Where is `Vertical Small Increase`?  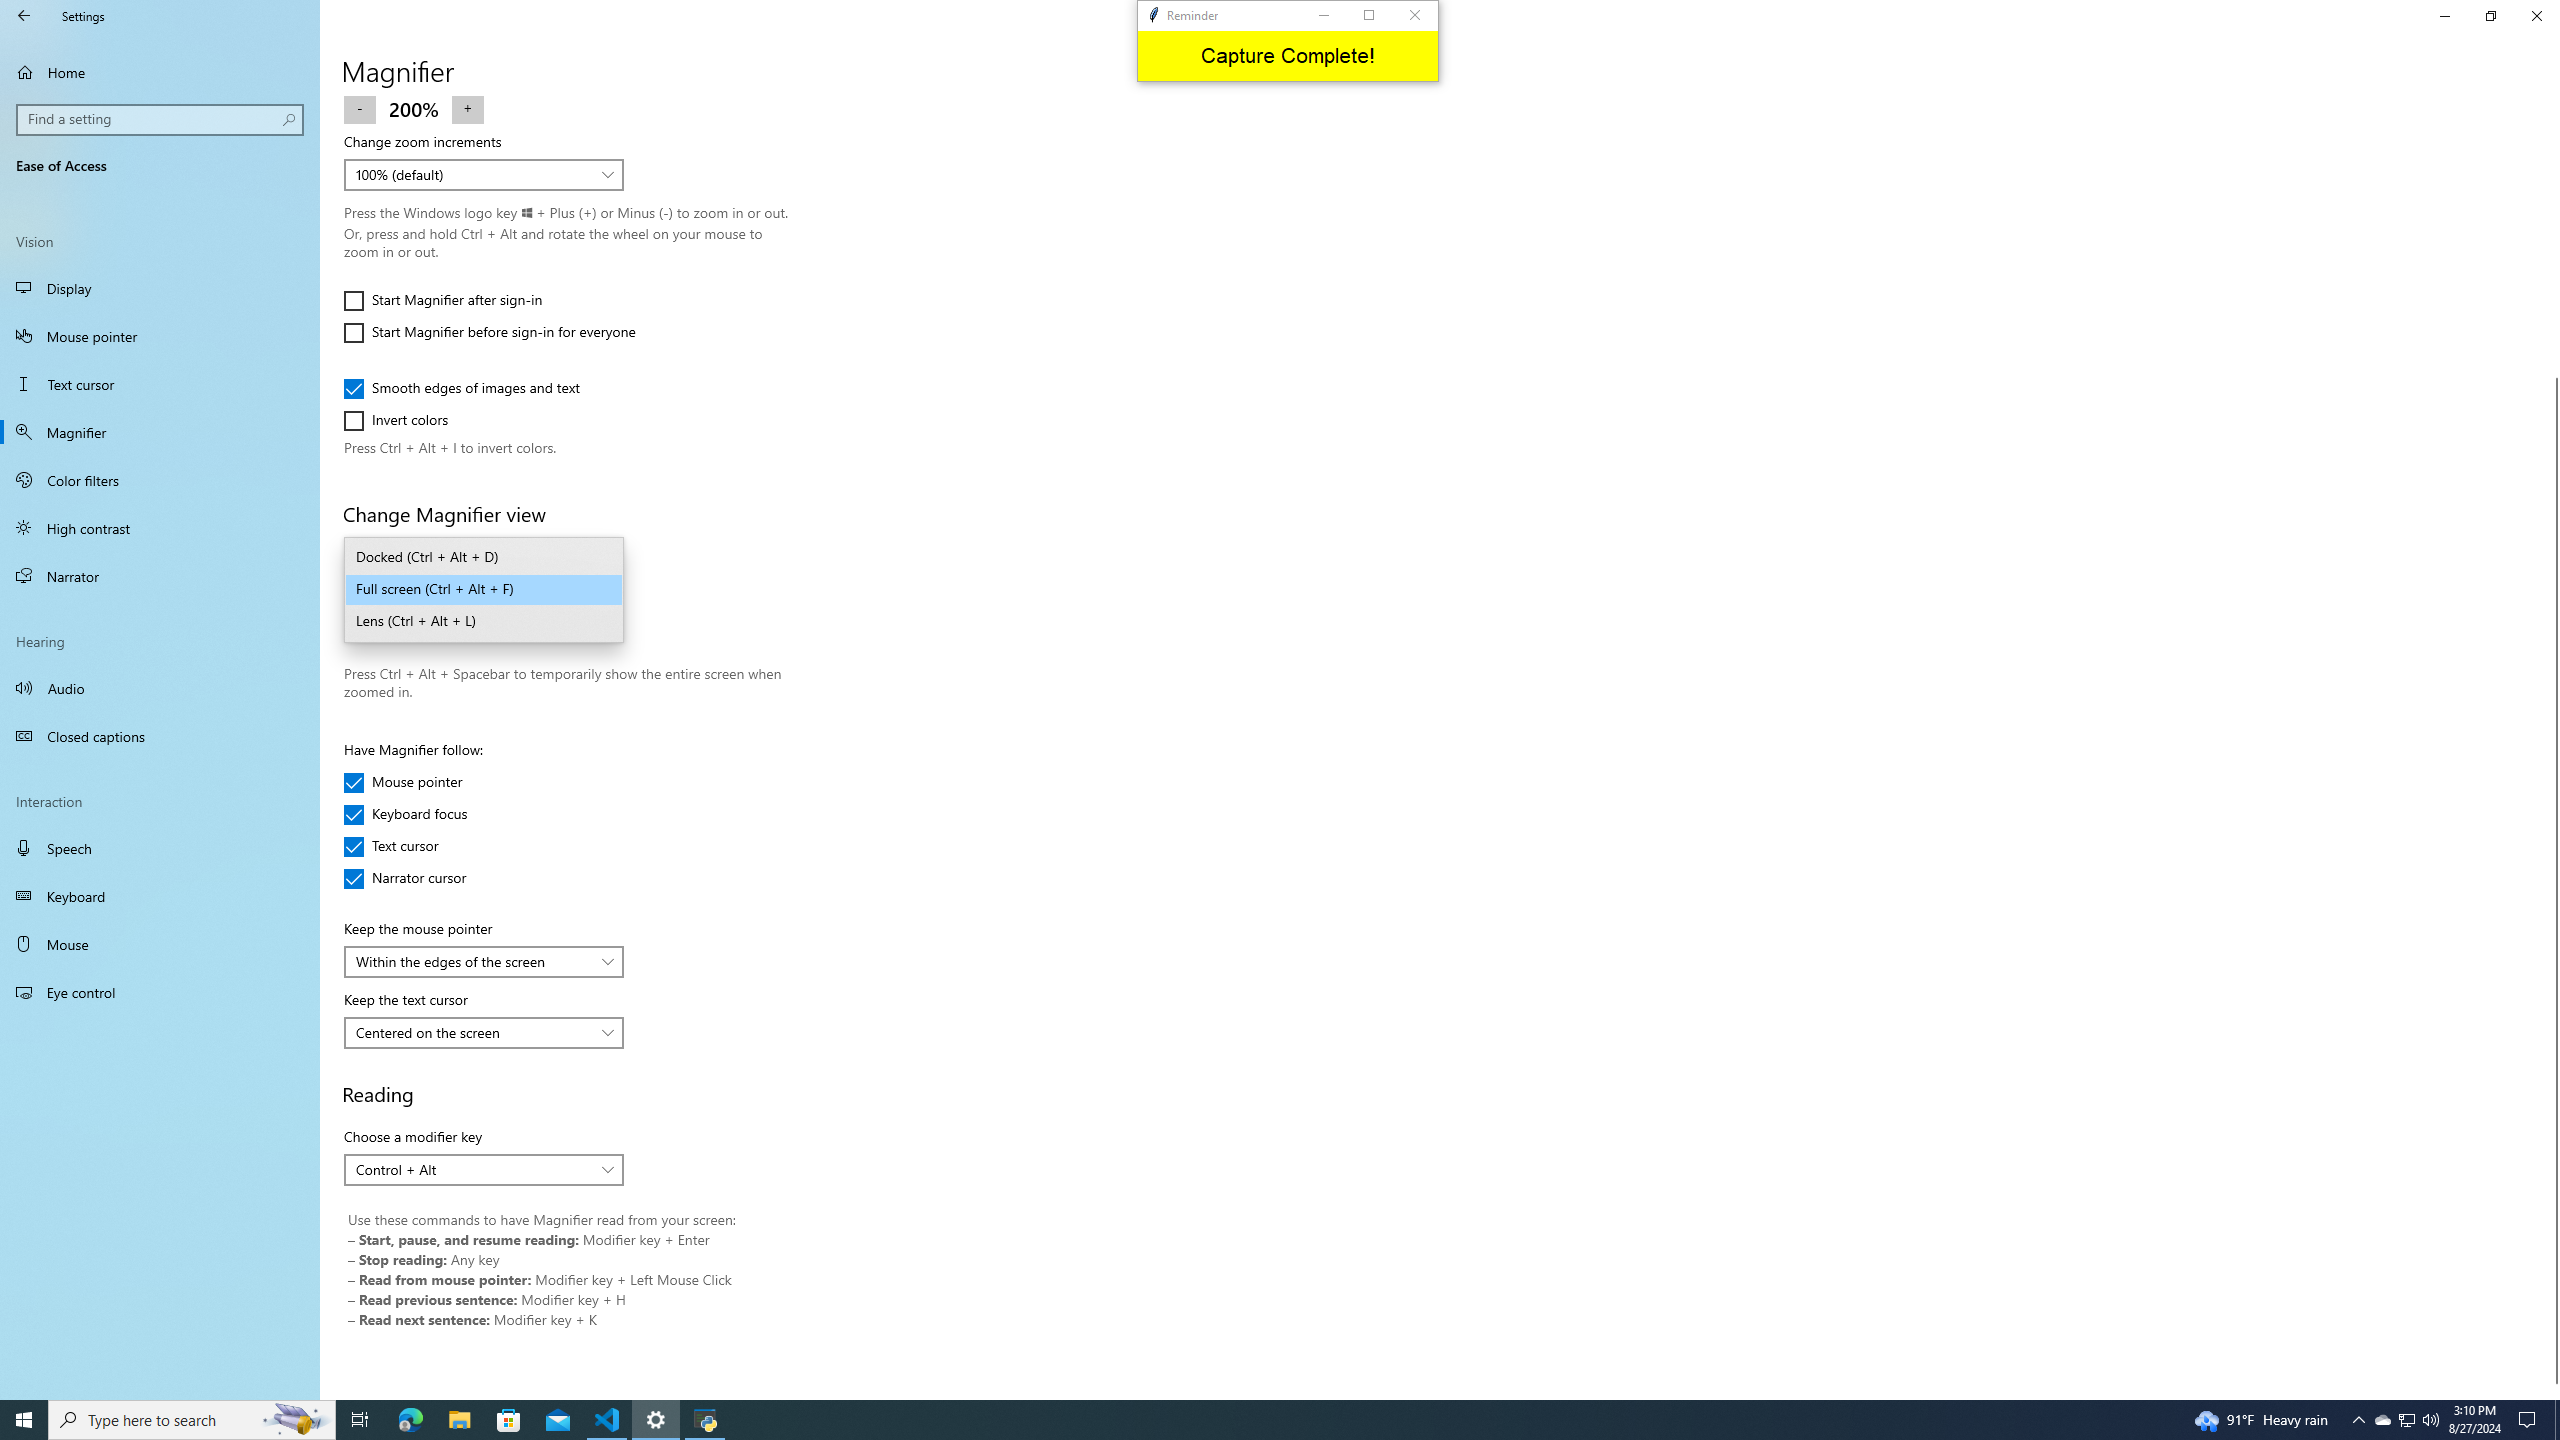
Vertical Small Increase is located at coordinates (2552, 1391).